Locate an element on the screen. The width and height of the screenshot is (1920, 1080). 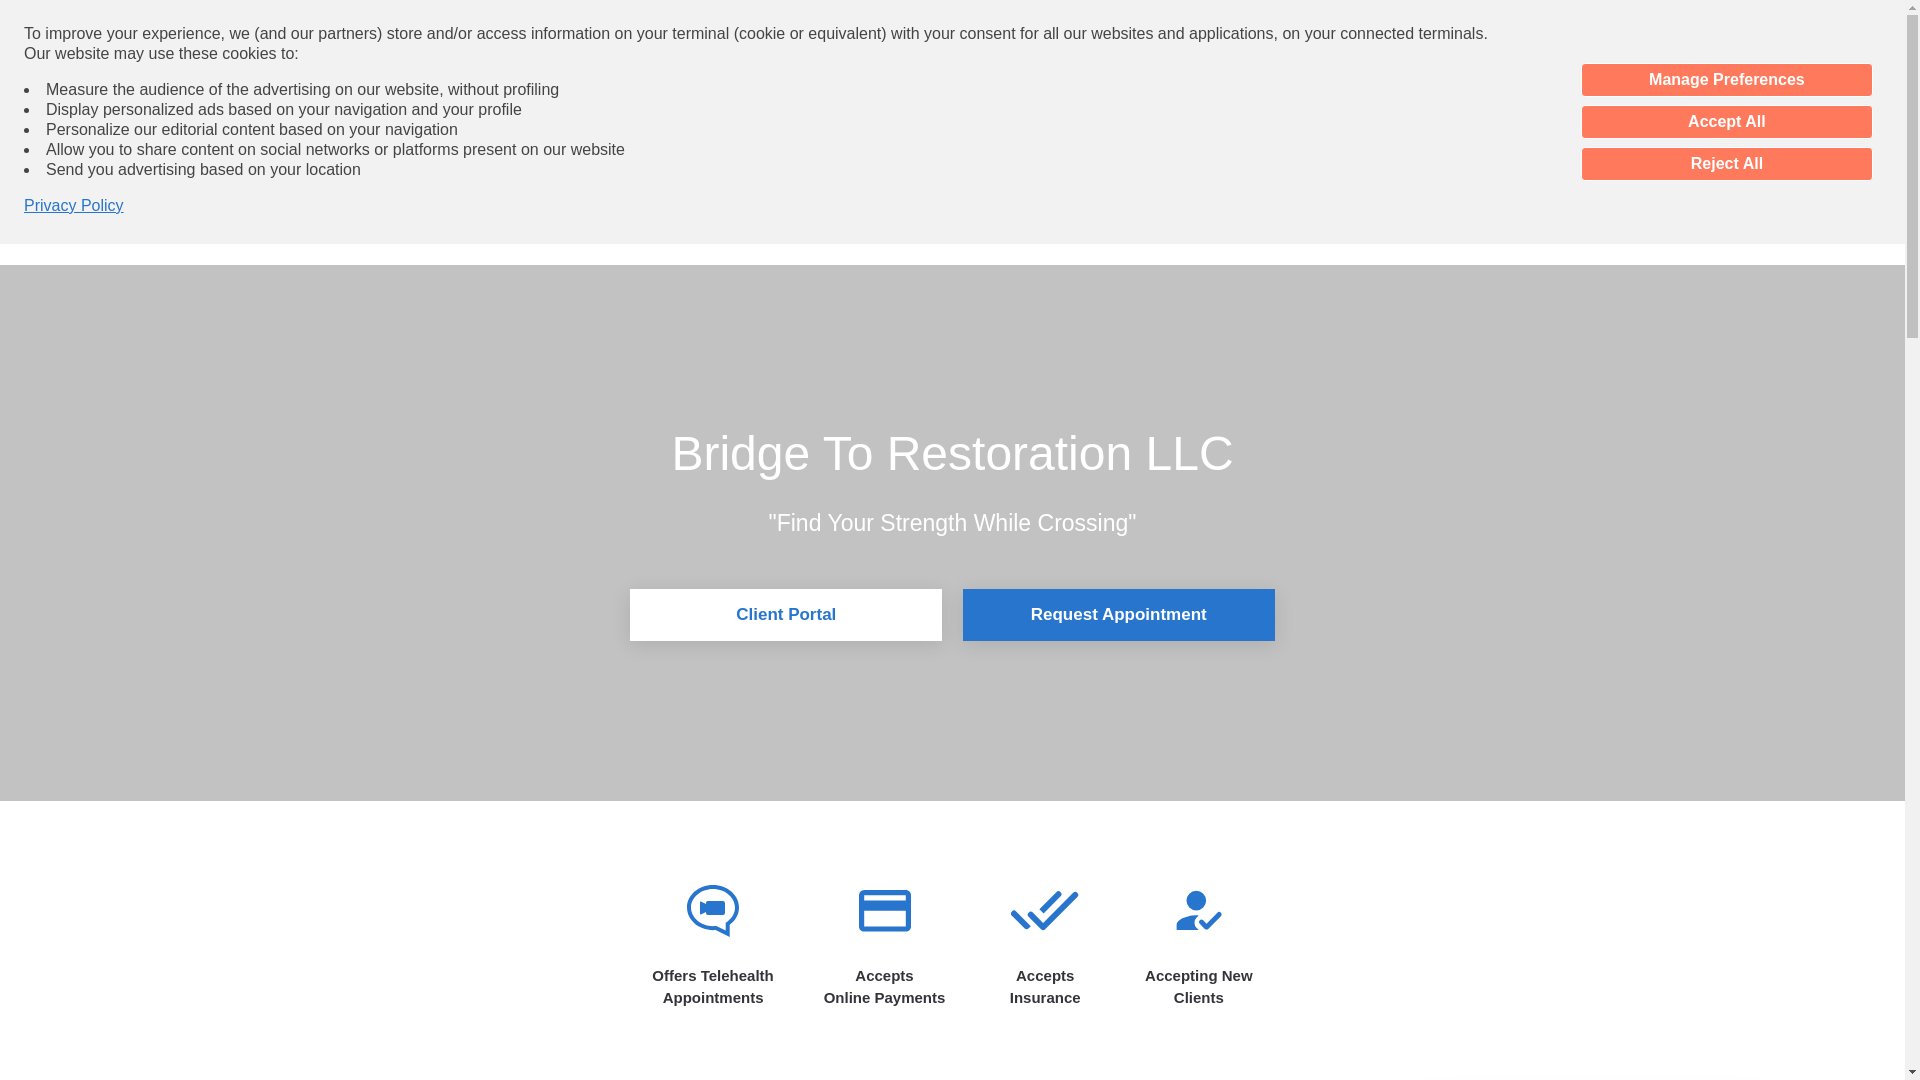
Manage Preferences is located at coordinates (1726, 80).